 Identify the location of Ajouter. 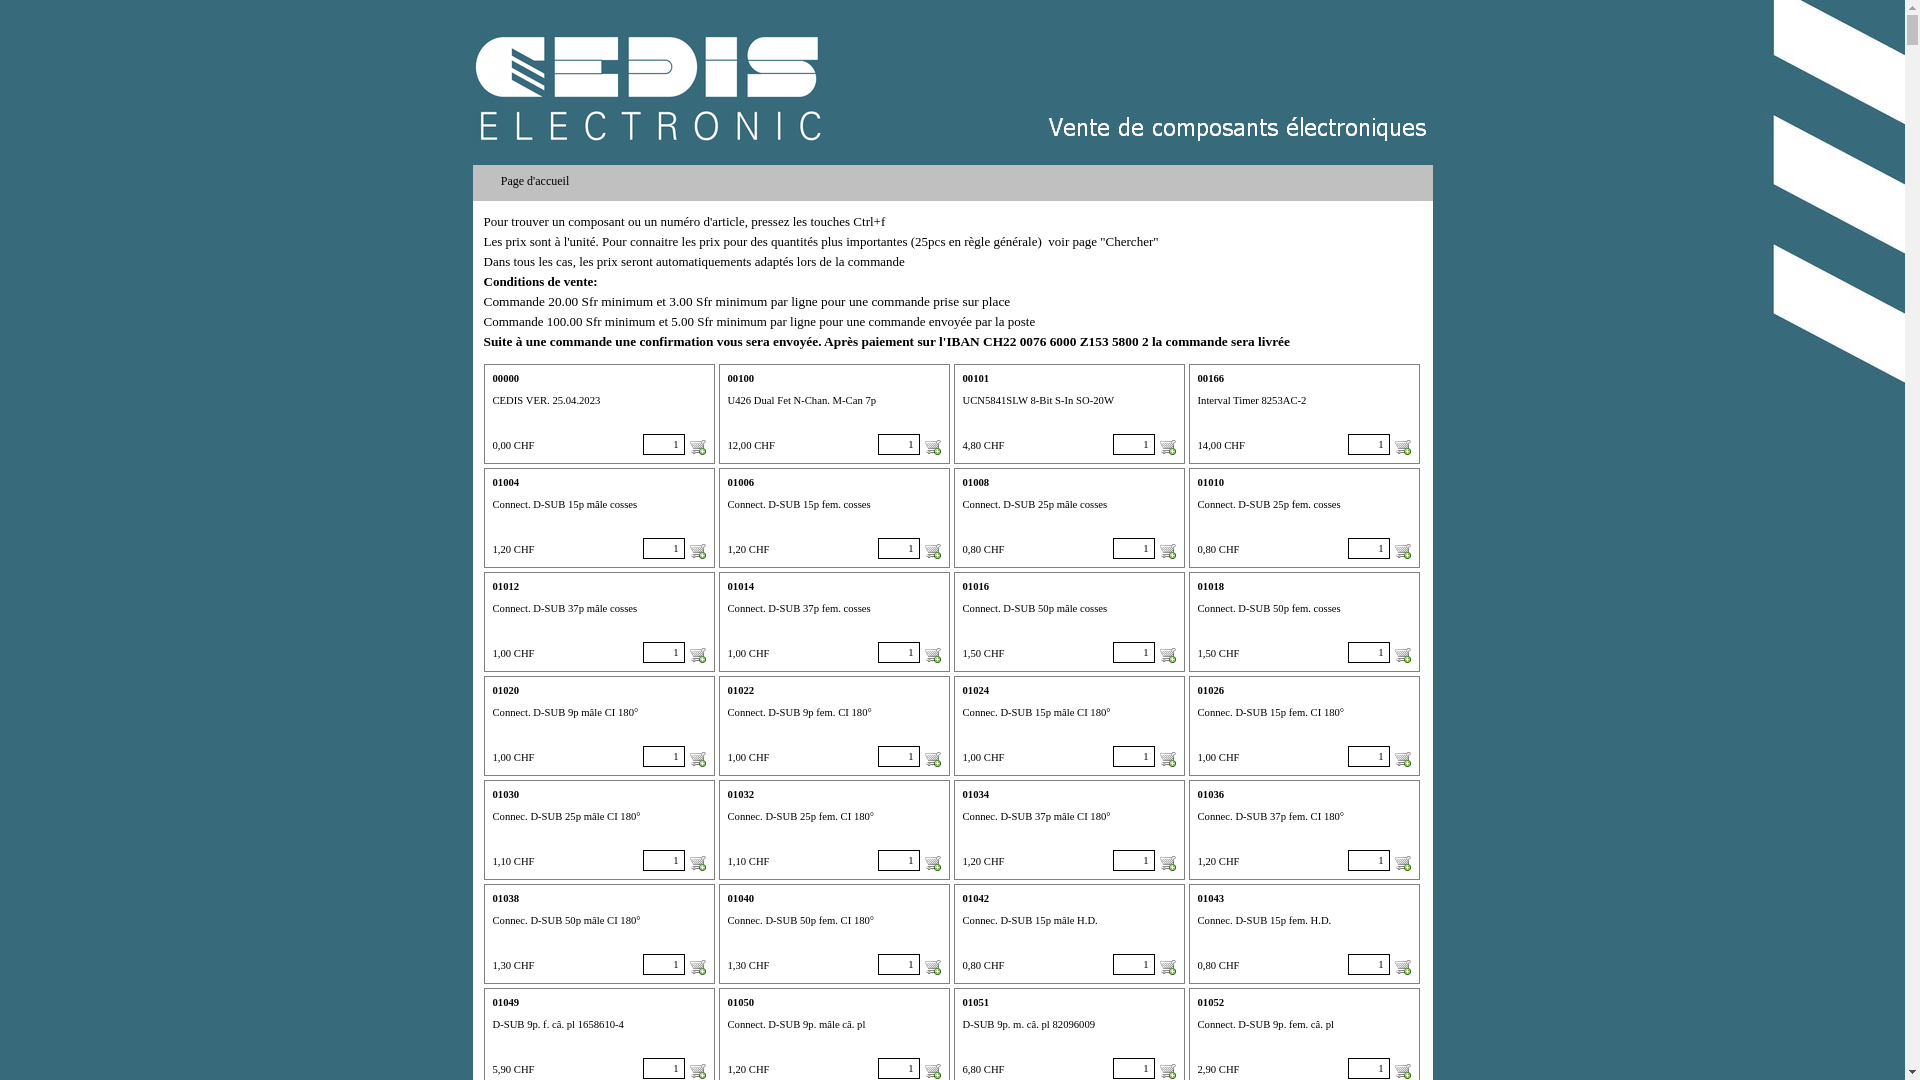
(1168, 655).